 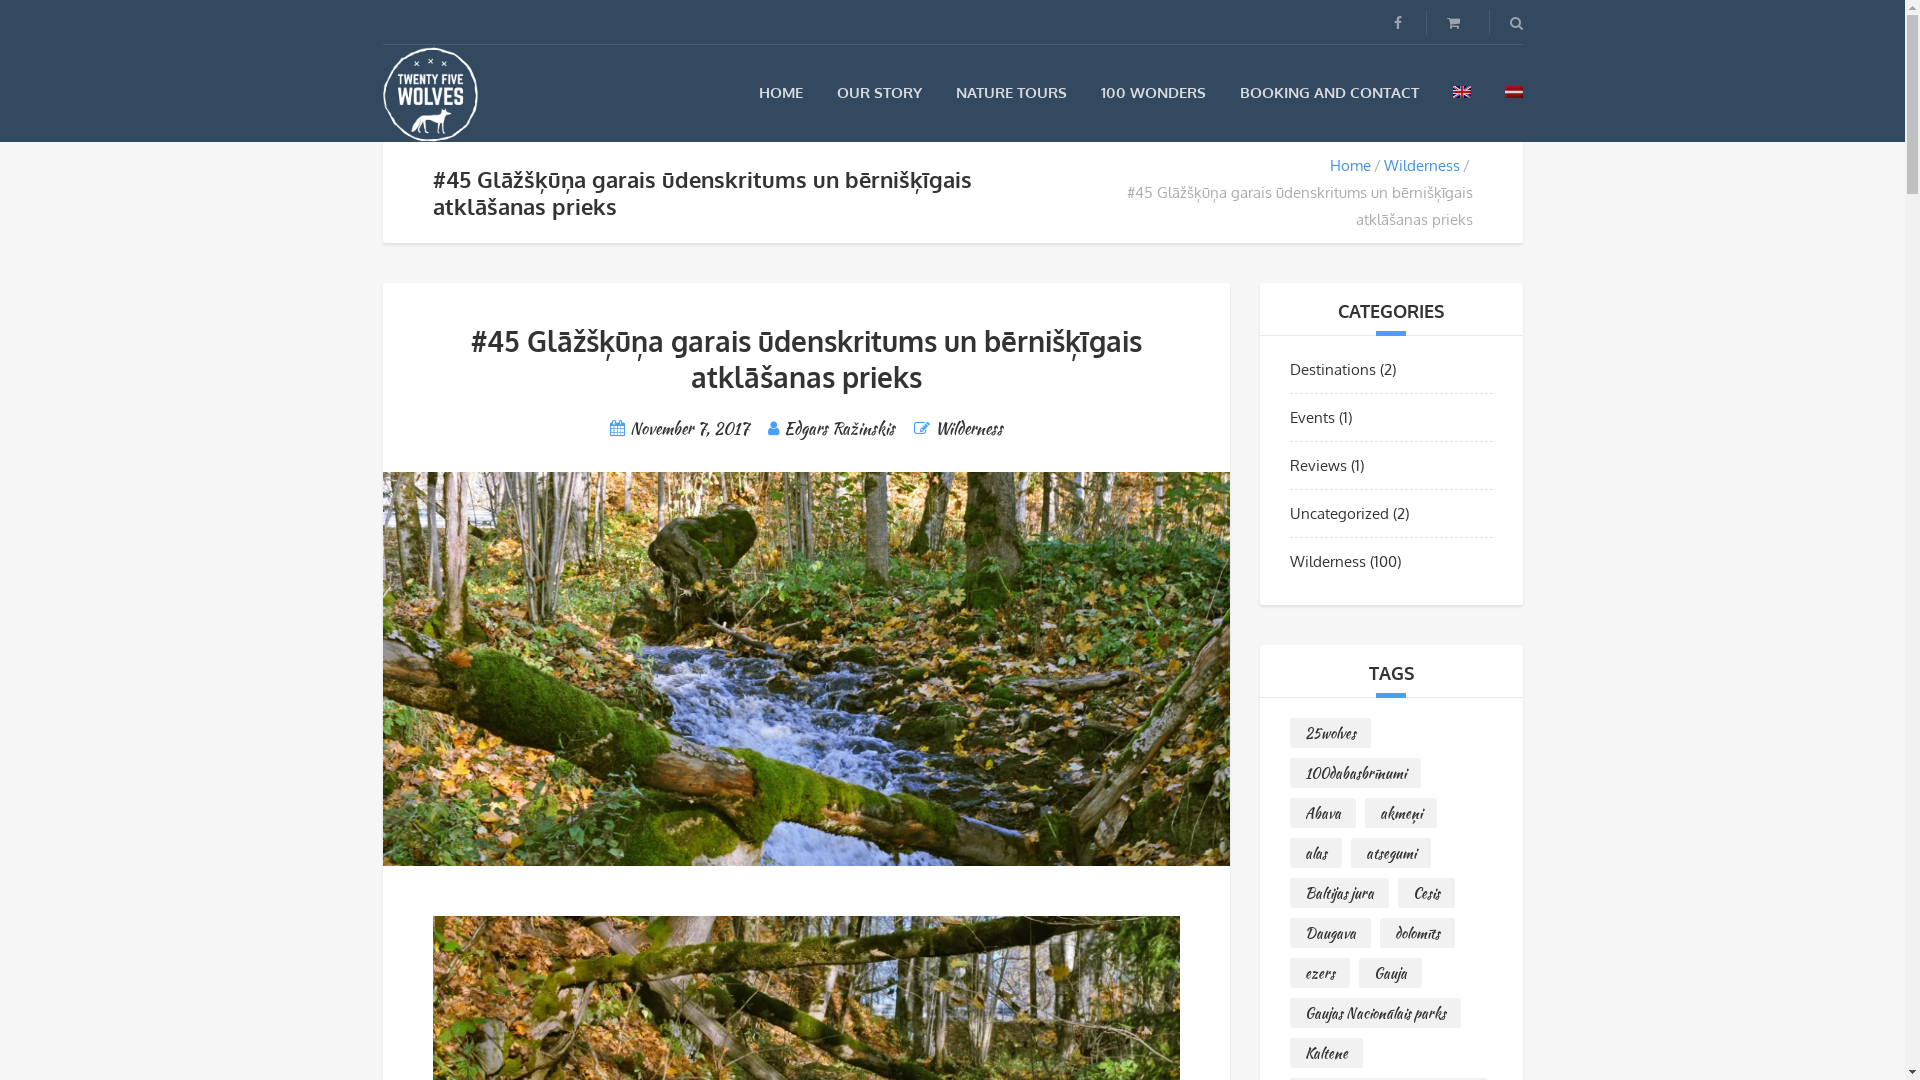 I want to click on ezers, so click(x=1320, y=973).